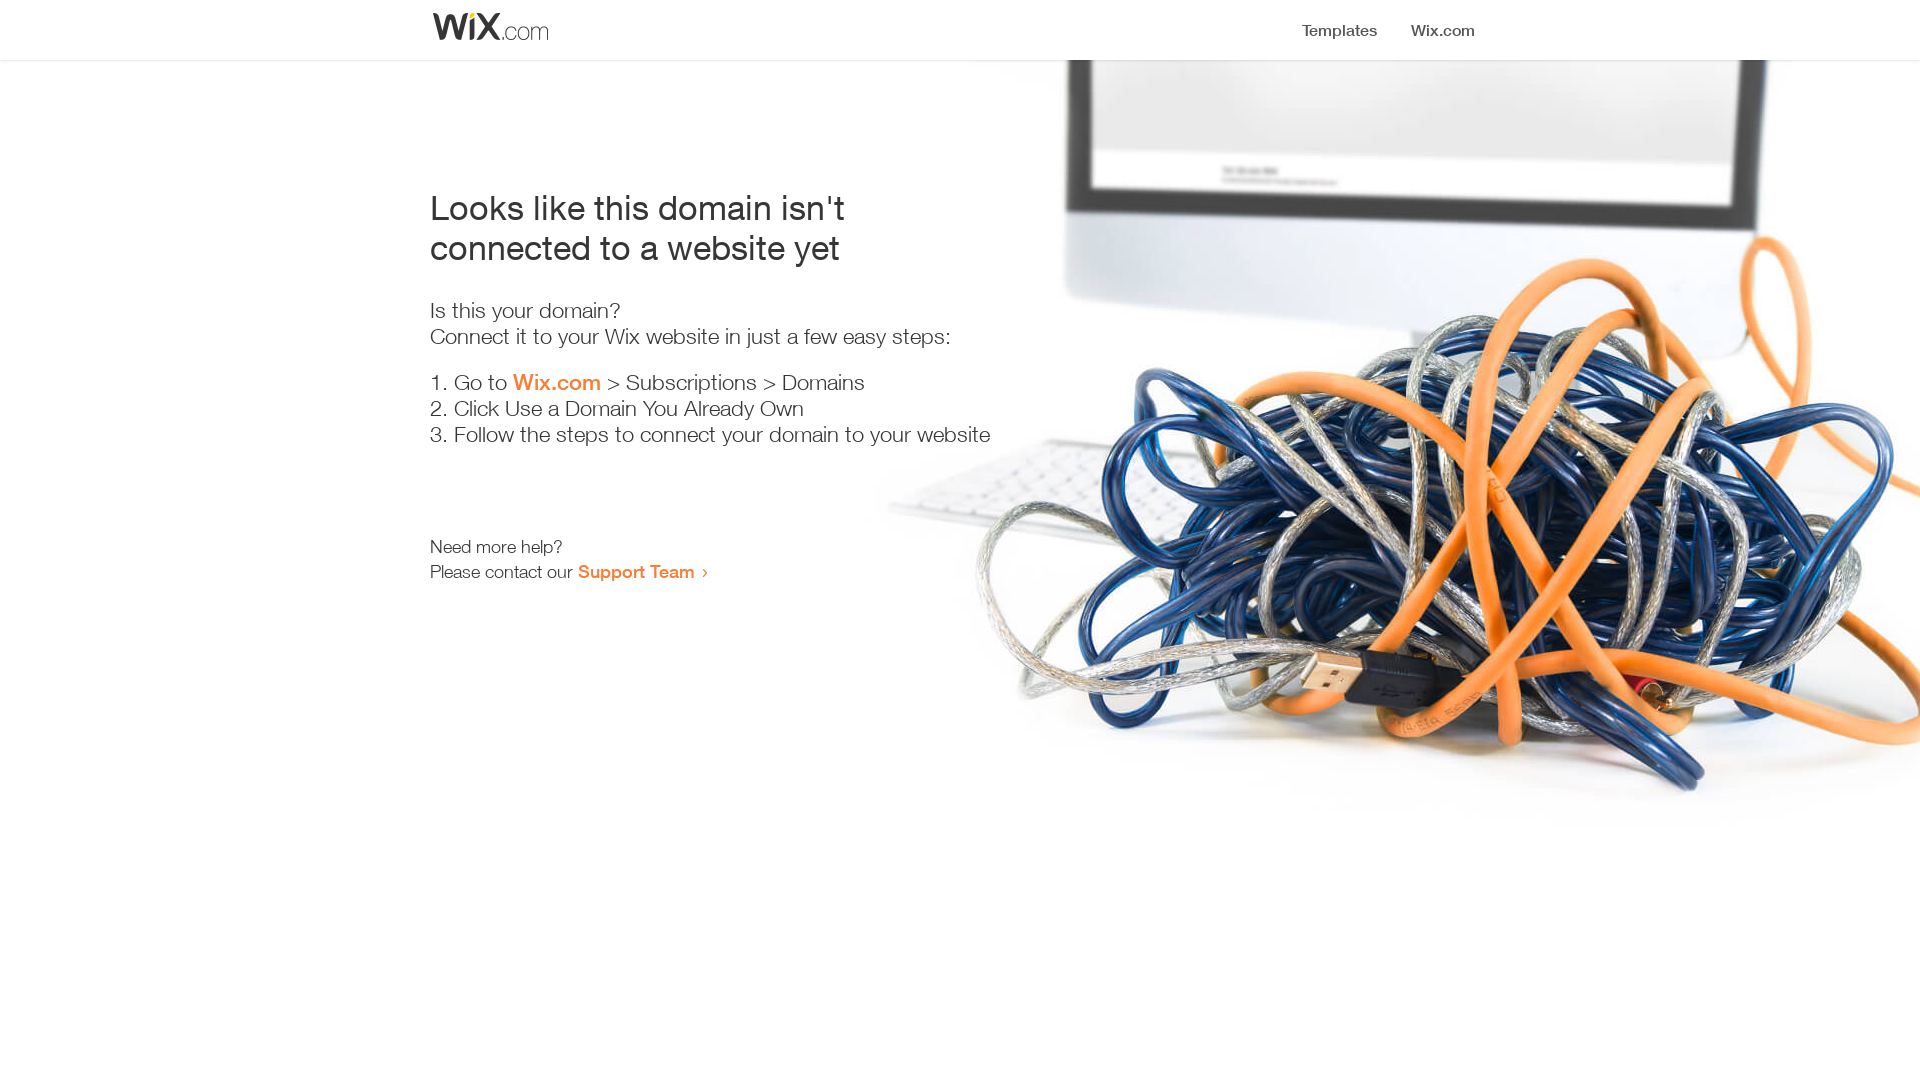 The width and height of the screenshot is (1920, 1080). Describe the element at coordinates (557, 382) in the screenshot. I see `Wix.com` at that location.